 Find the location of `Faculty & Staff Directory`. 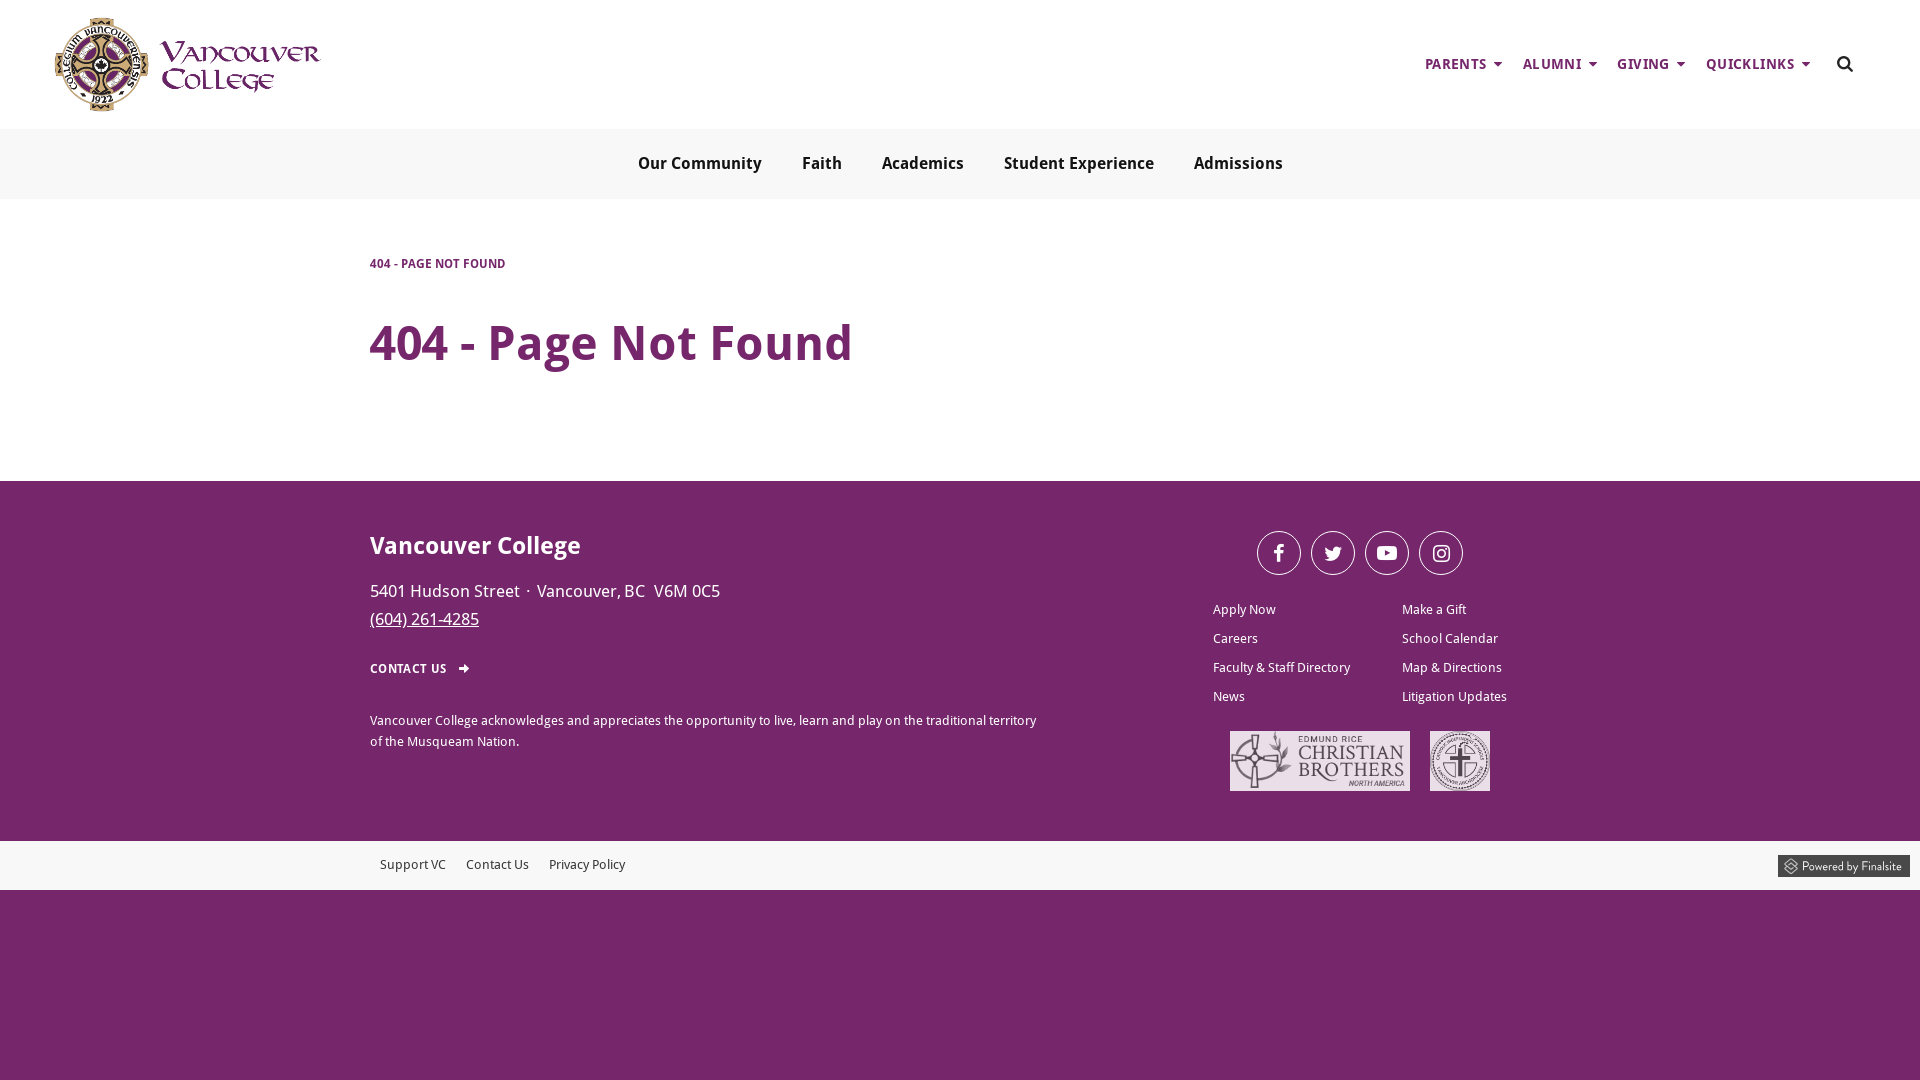

Faculty & Staff Directory is located at coordinates (1282, 668).